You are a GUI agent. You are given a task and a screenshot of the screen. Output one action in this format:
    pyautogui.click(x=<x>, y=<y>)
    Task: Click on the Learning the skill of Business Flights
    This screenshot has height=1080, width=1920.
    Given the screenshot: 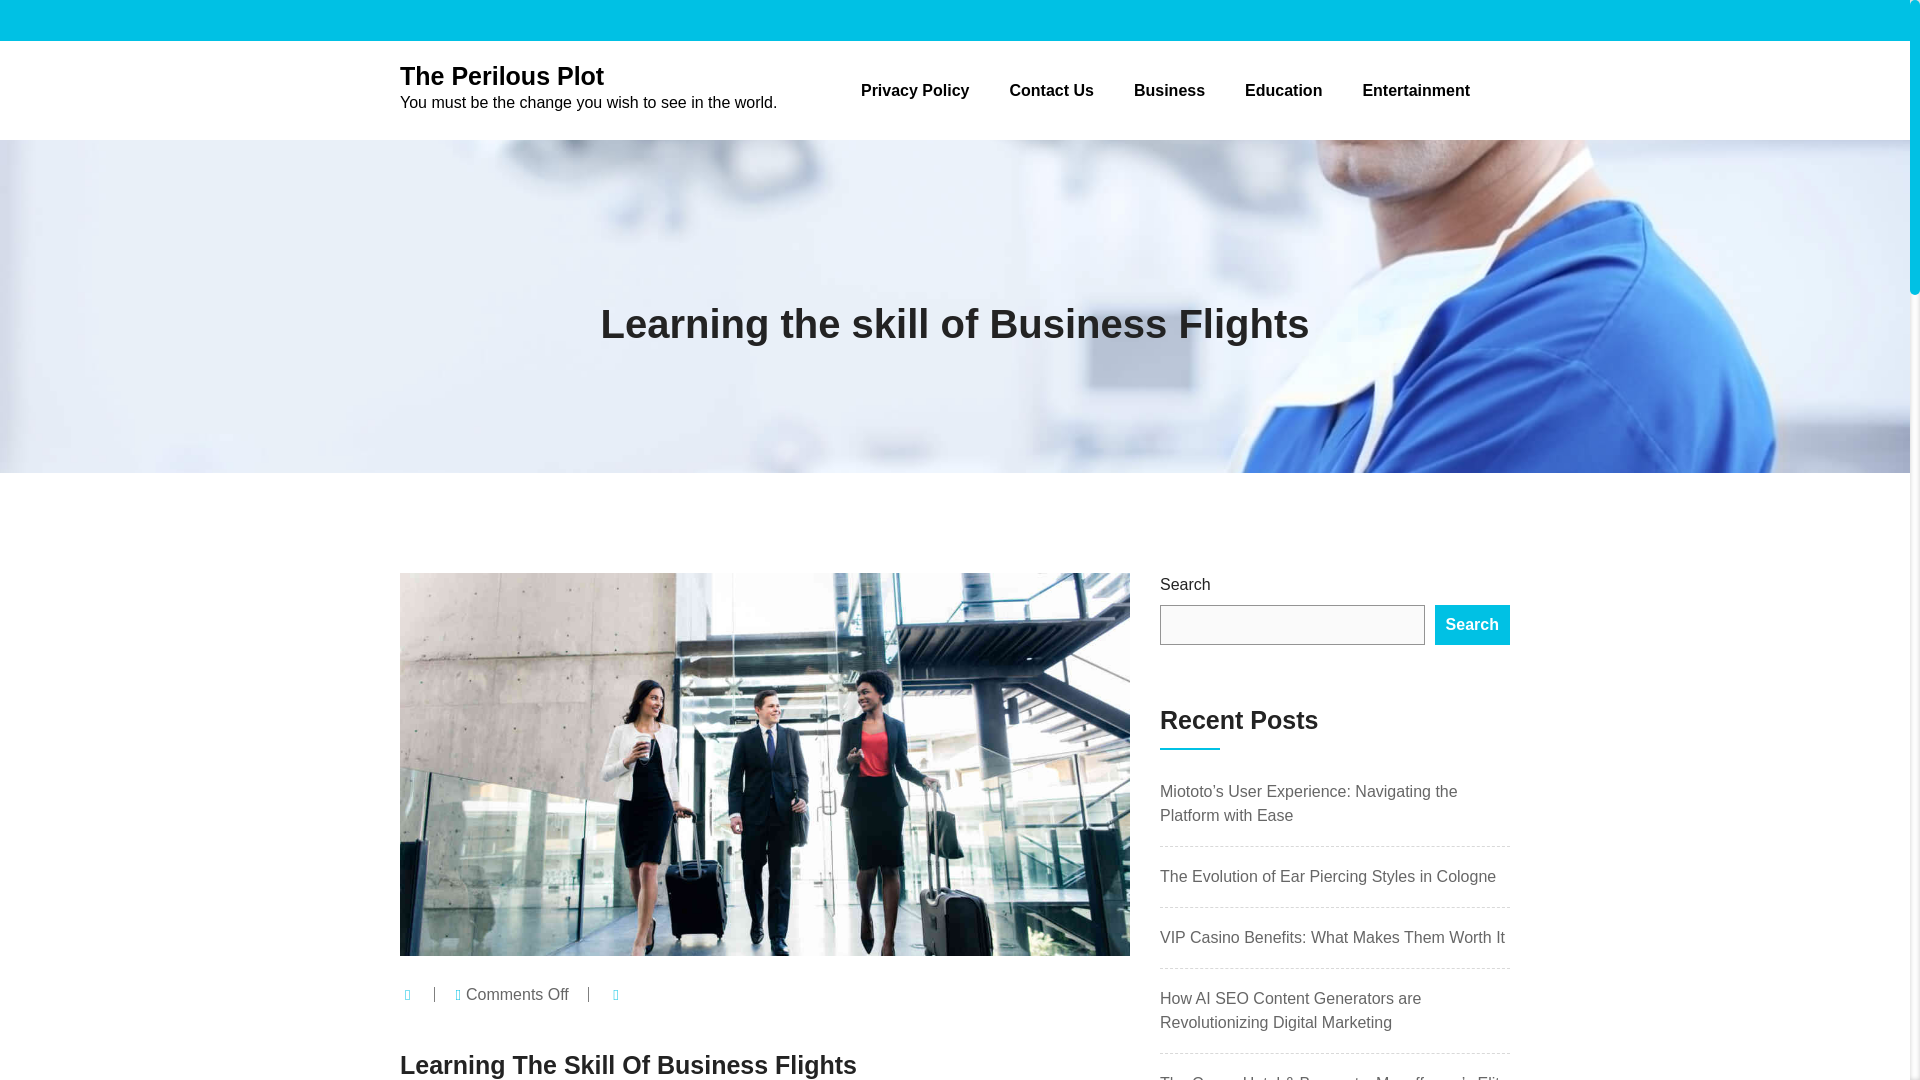 What is the action you would take?
    pyautogui.click(x=954, y=324)
    